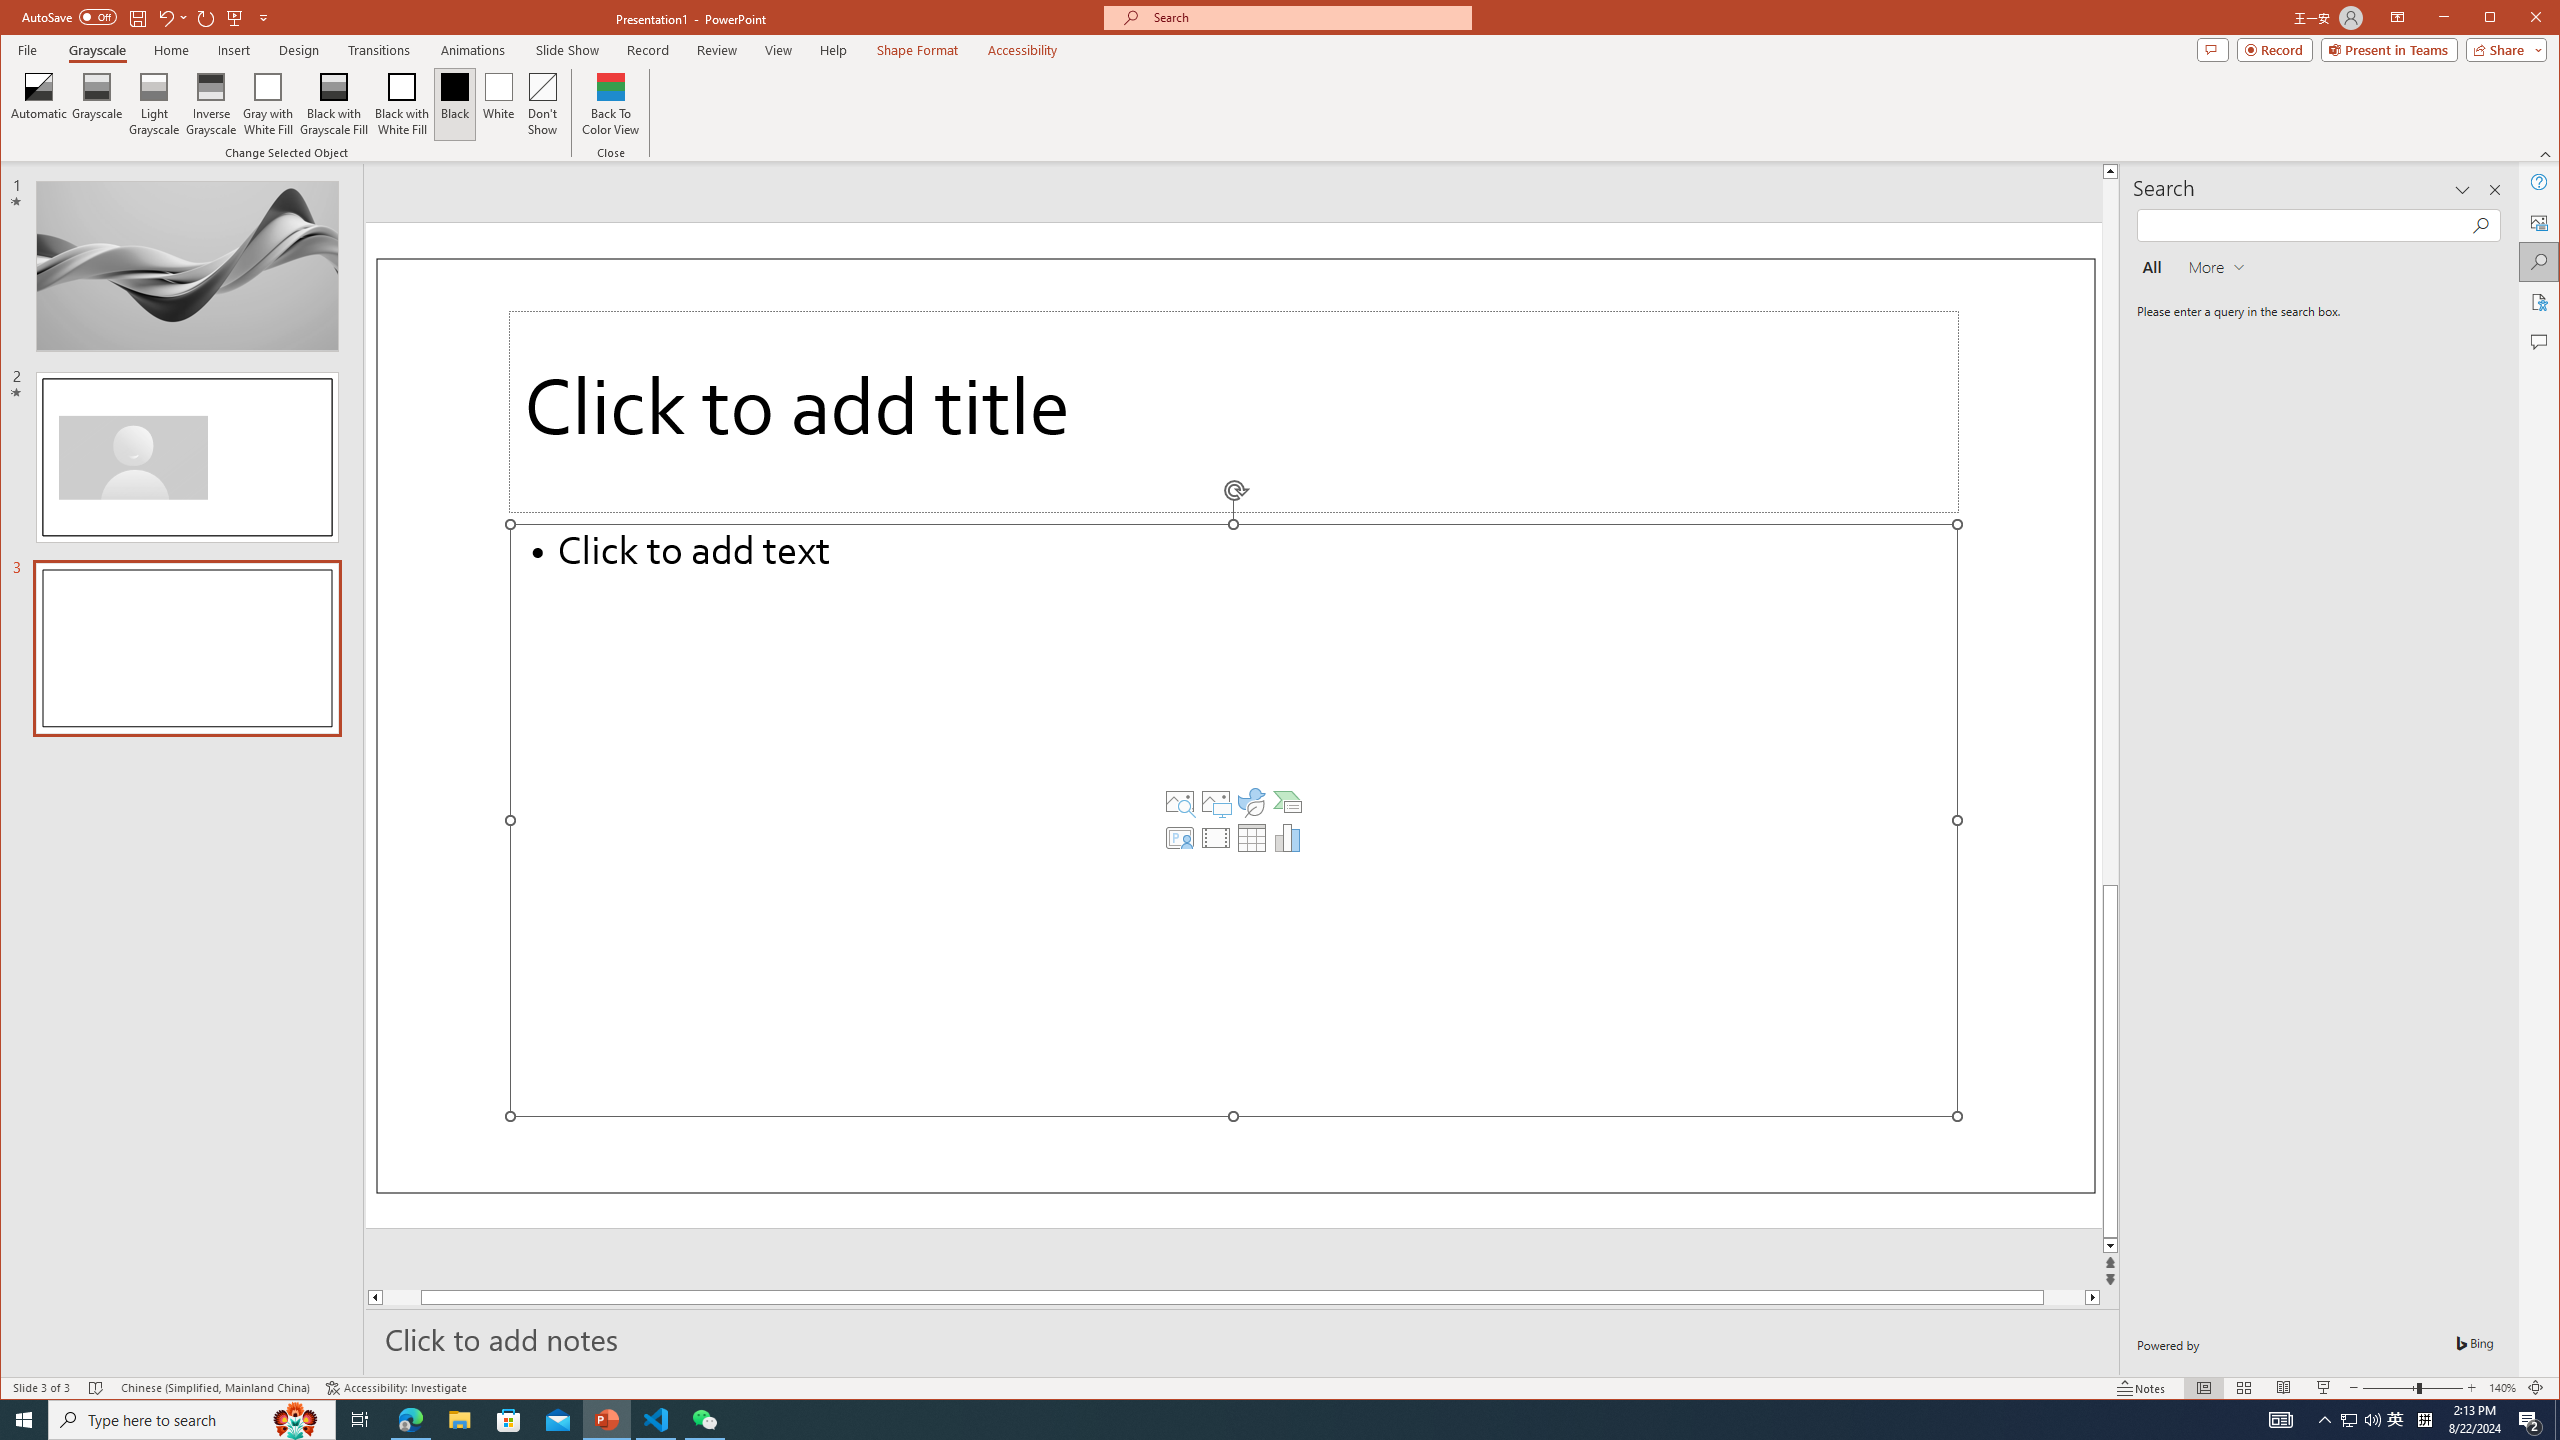 The height and width of the screenshot is (1440, 2560). Describe the element at coordinates (1244, 1420) in the screenshot. I see `Running applications` at that location.